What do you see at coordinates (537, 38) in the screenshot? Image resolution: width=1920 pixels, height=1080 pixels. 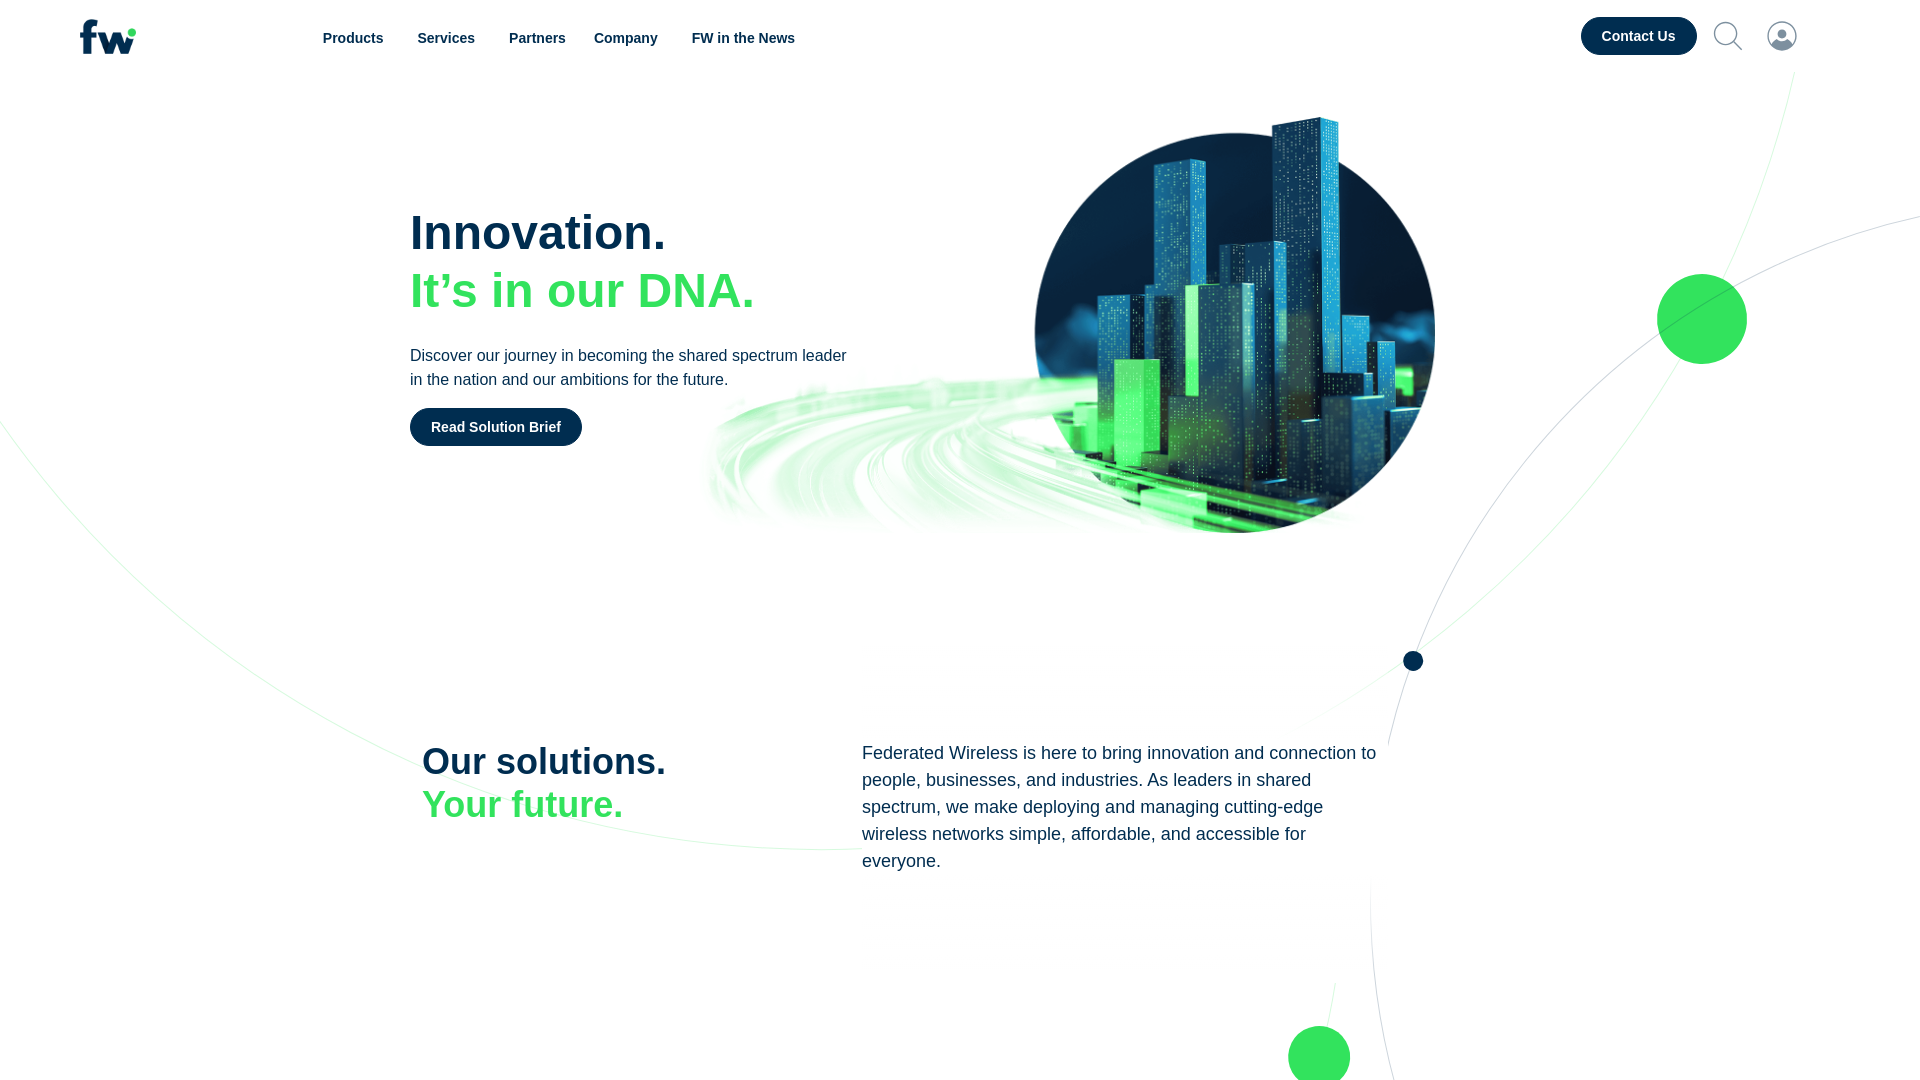 I see `Partners` at bounding box center [537, 38].